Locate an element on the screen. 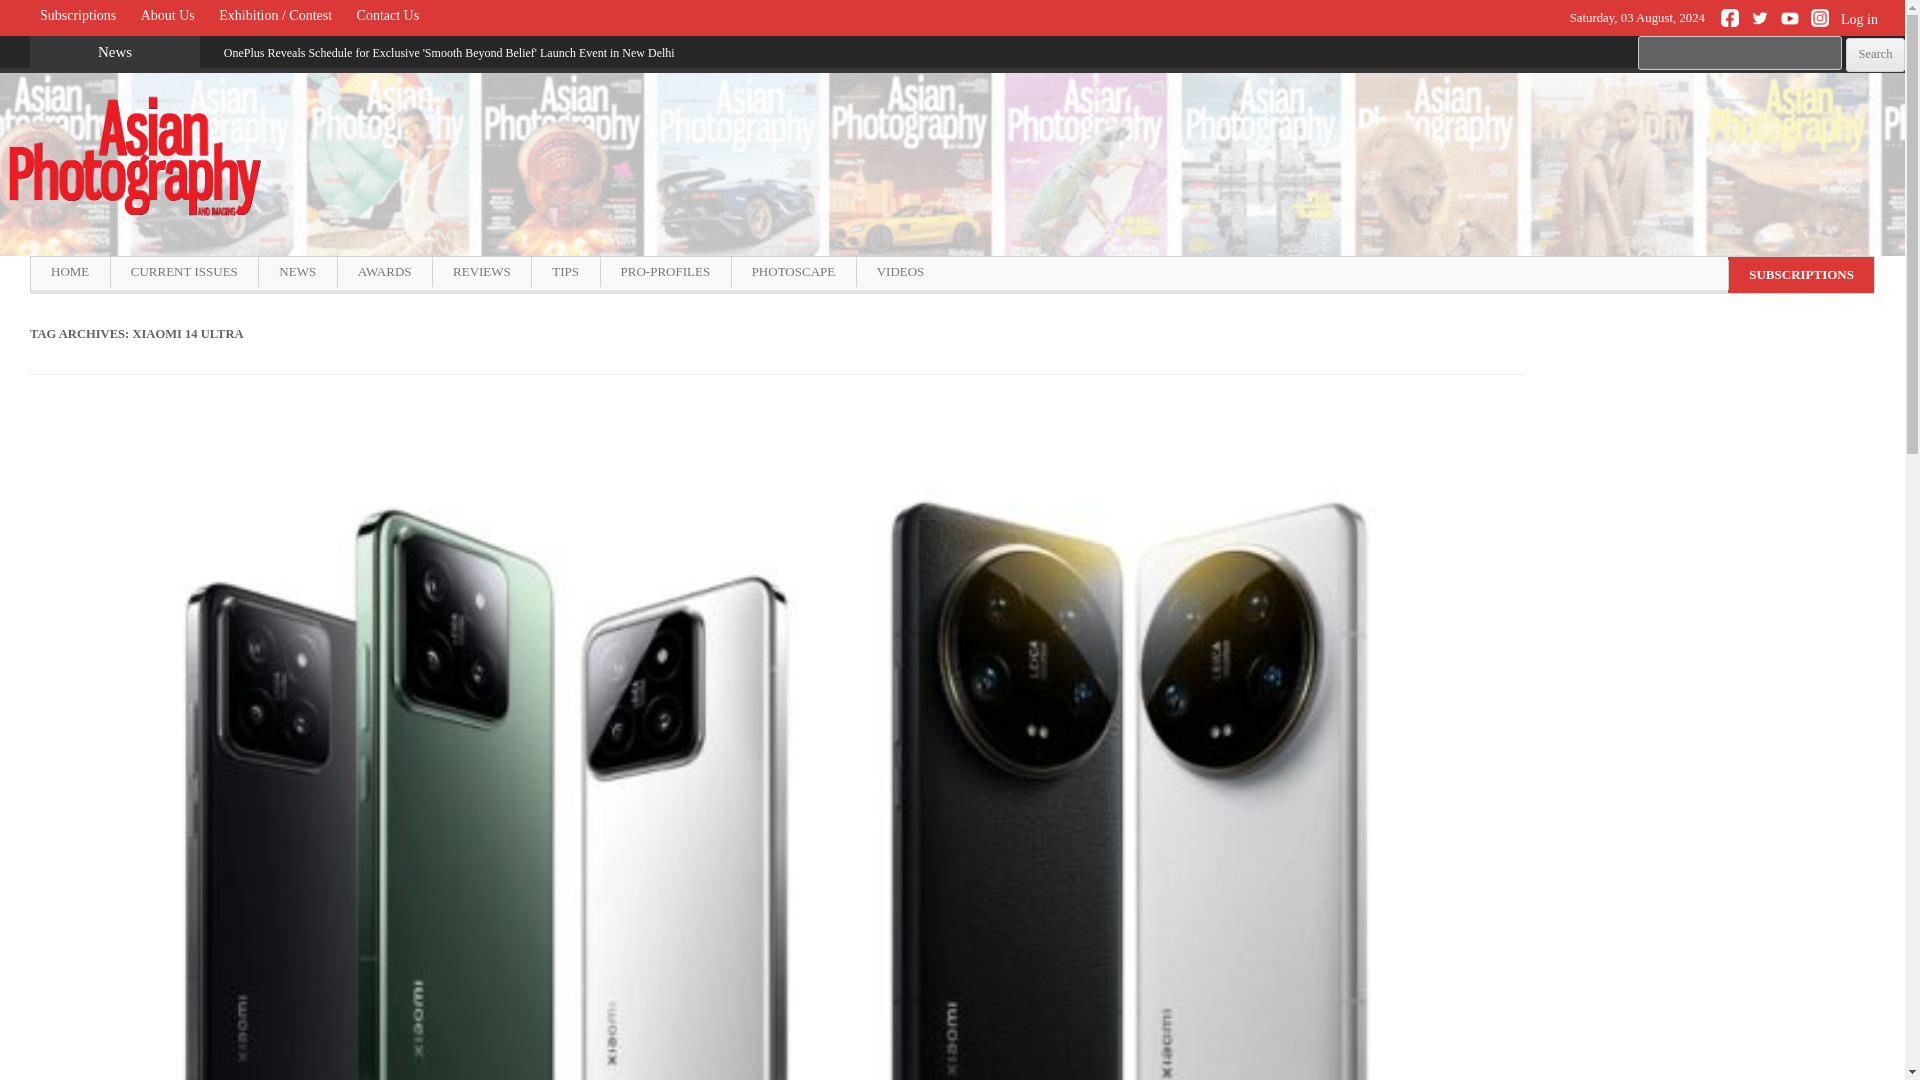 This screenshot has width=1920, height=1080. NEWS is located at coordinates (296, 272).